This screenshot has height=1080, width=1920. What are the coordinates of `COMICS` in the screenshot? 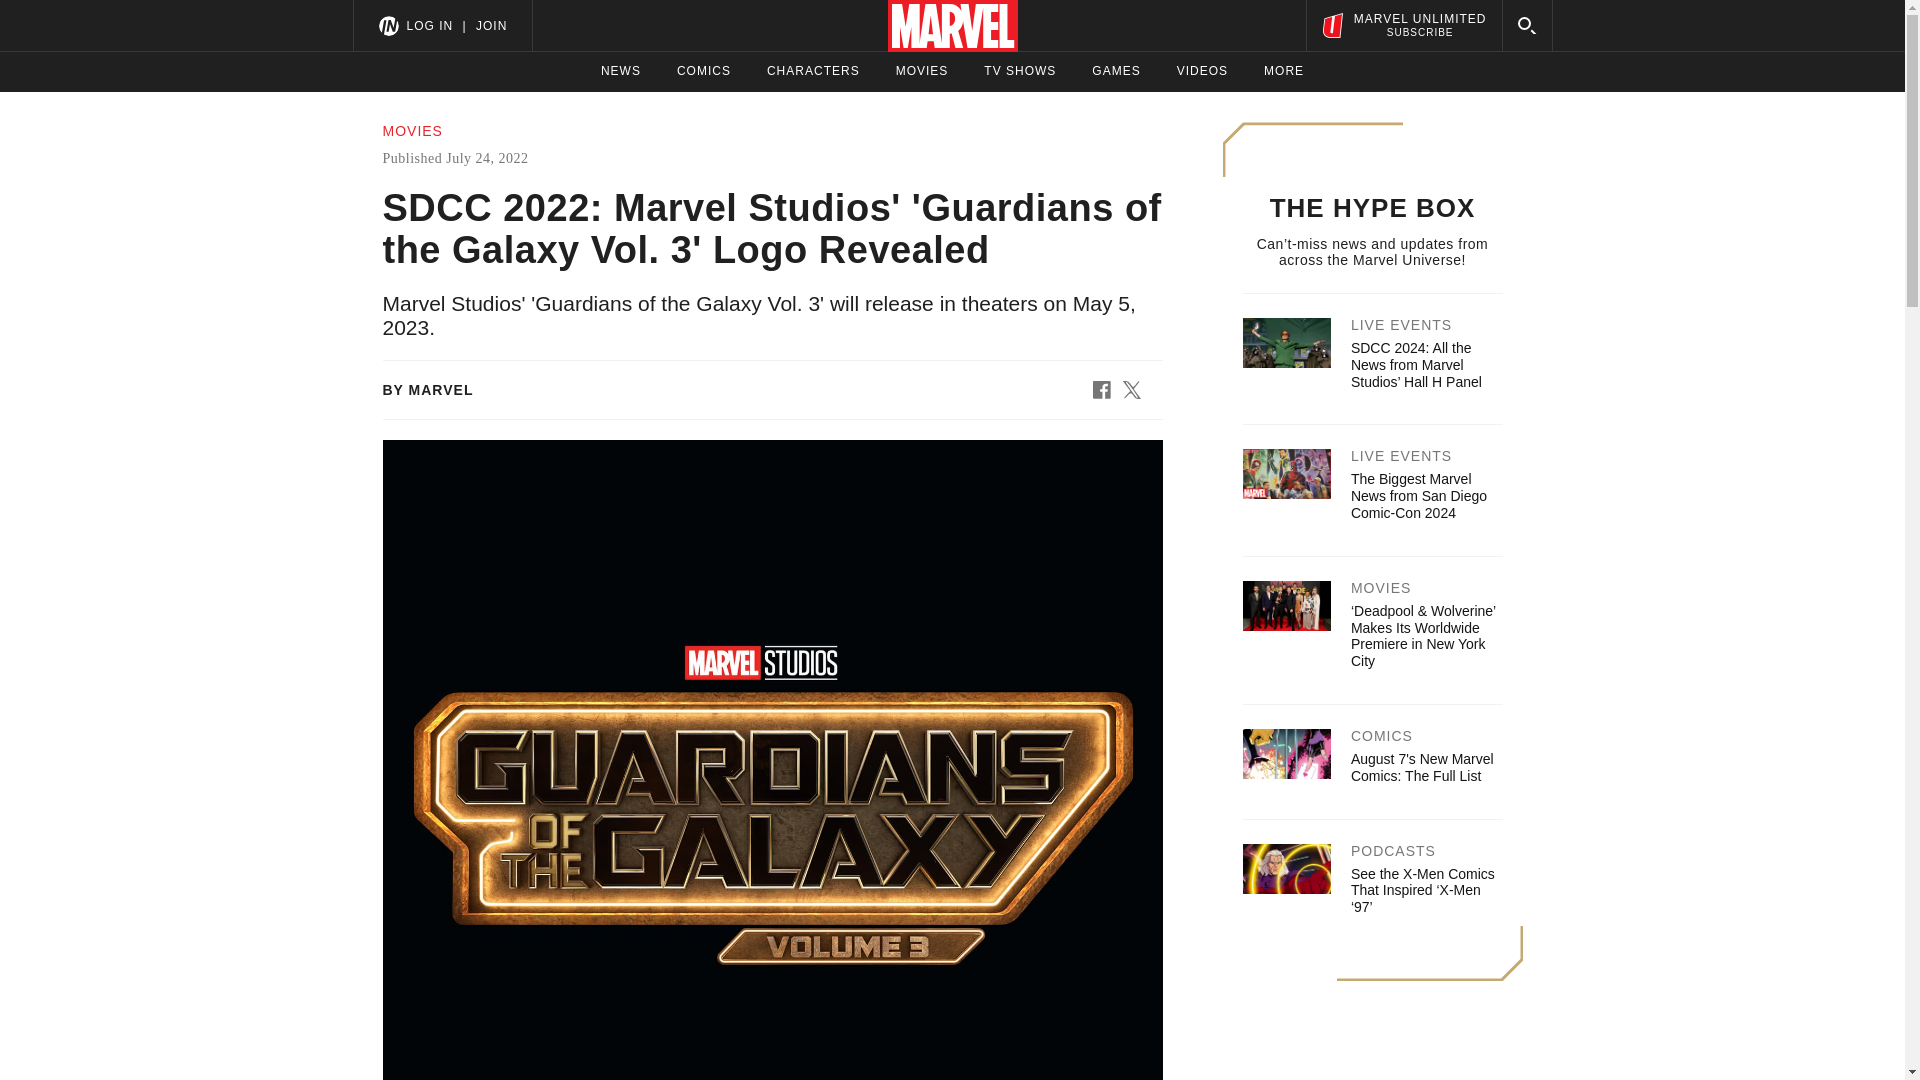 It's located at (704, 71).